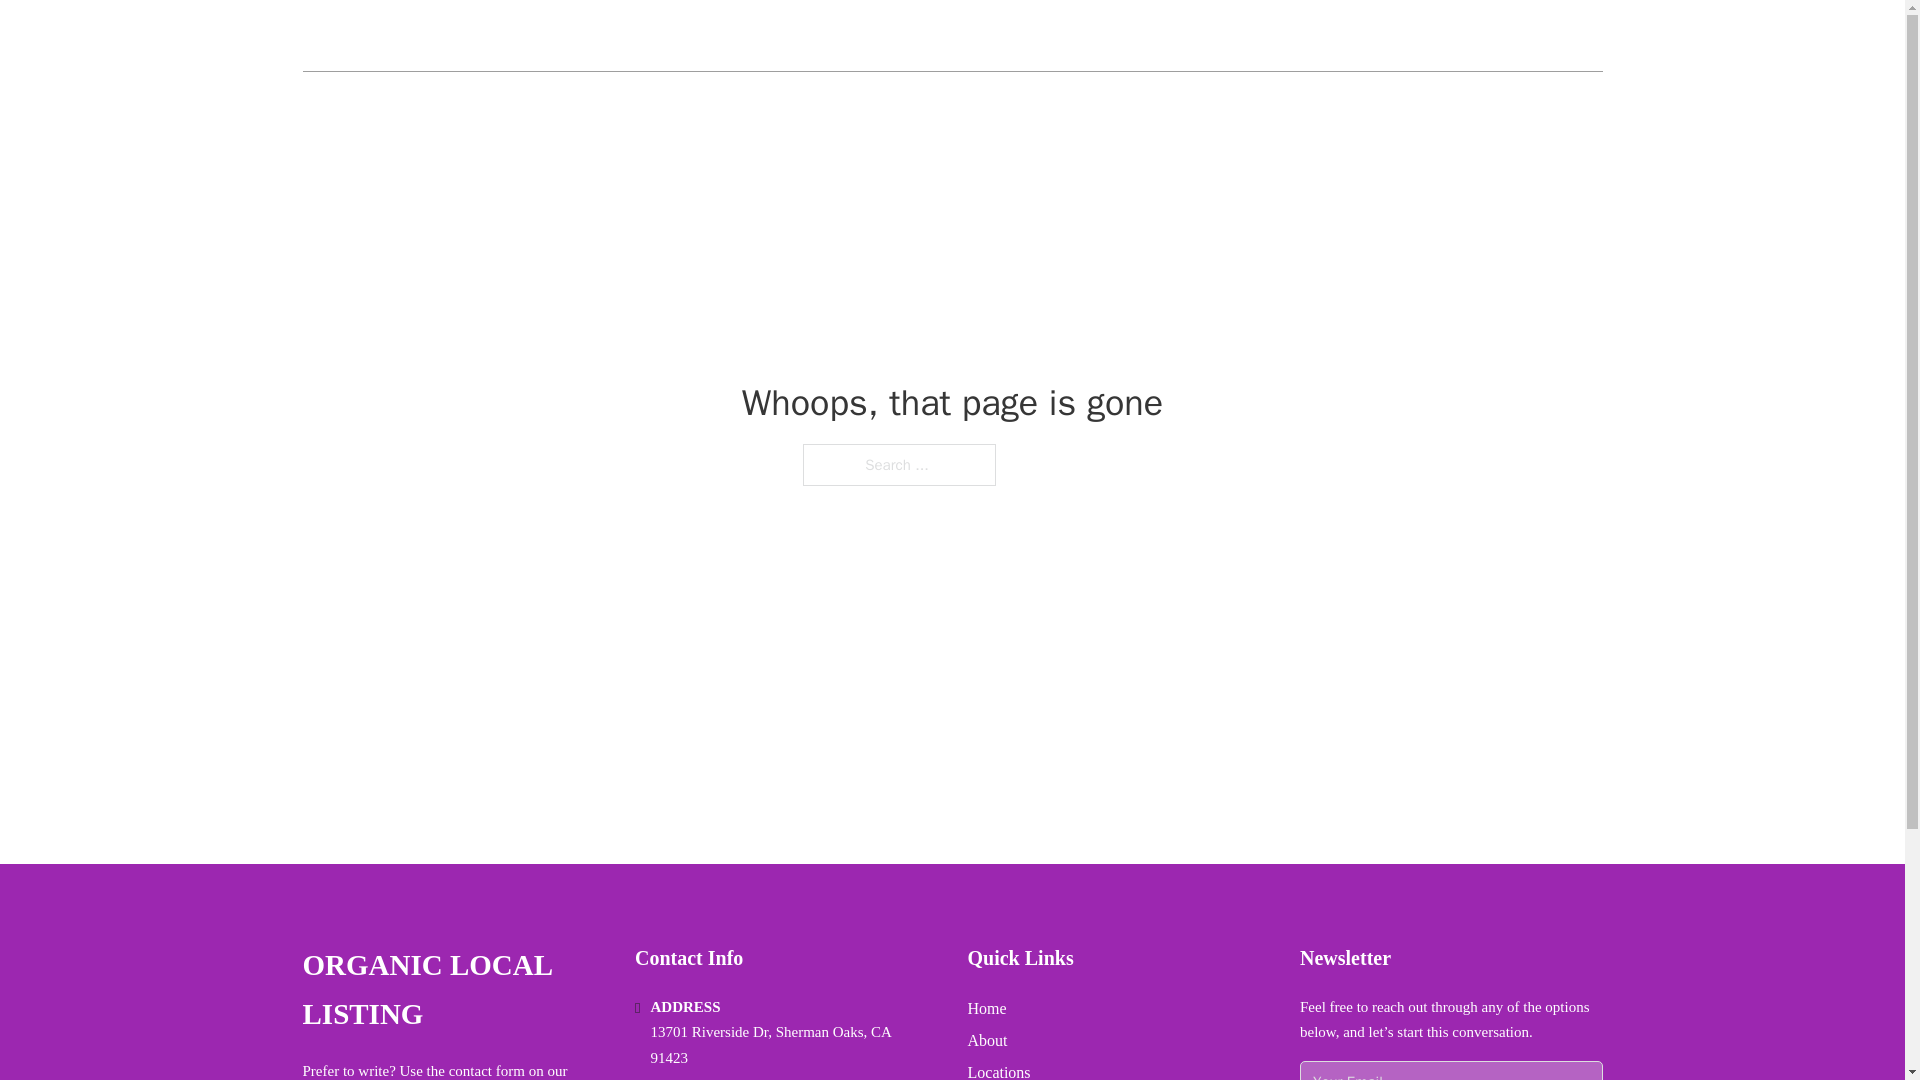  Describe the element at coordinates (999, 1070) in the screenshot. I see `Locations` at that location.